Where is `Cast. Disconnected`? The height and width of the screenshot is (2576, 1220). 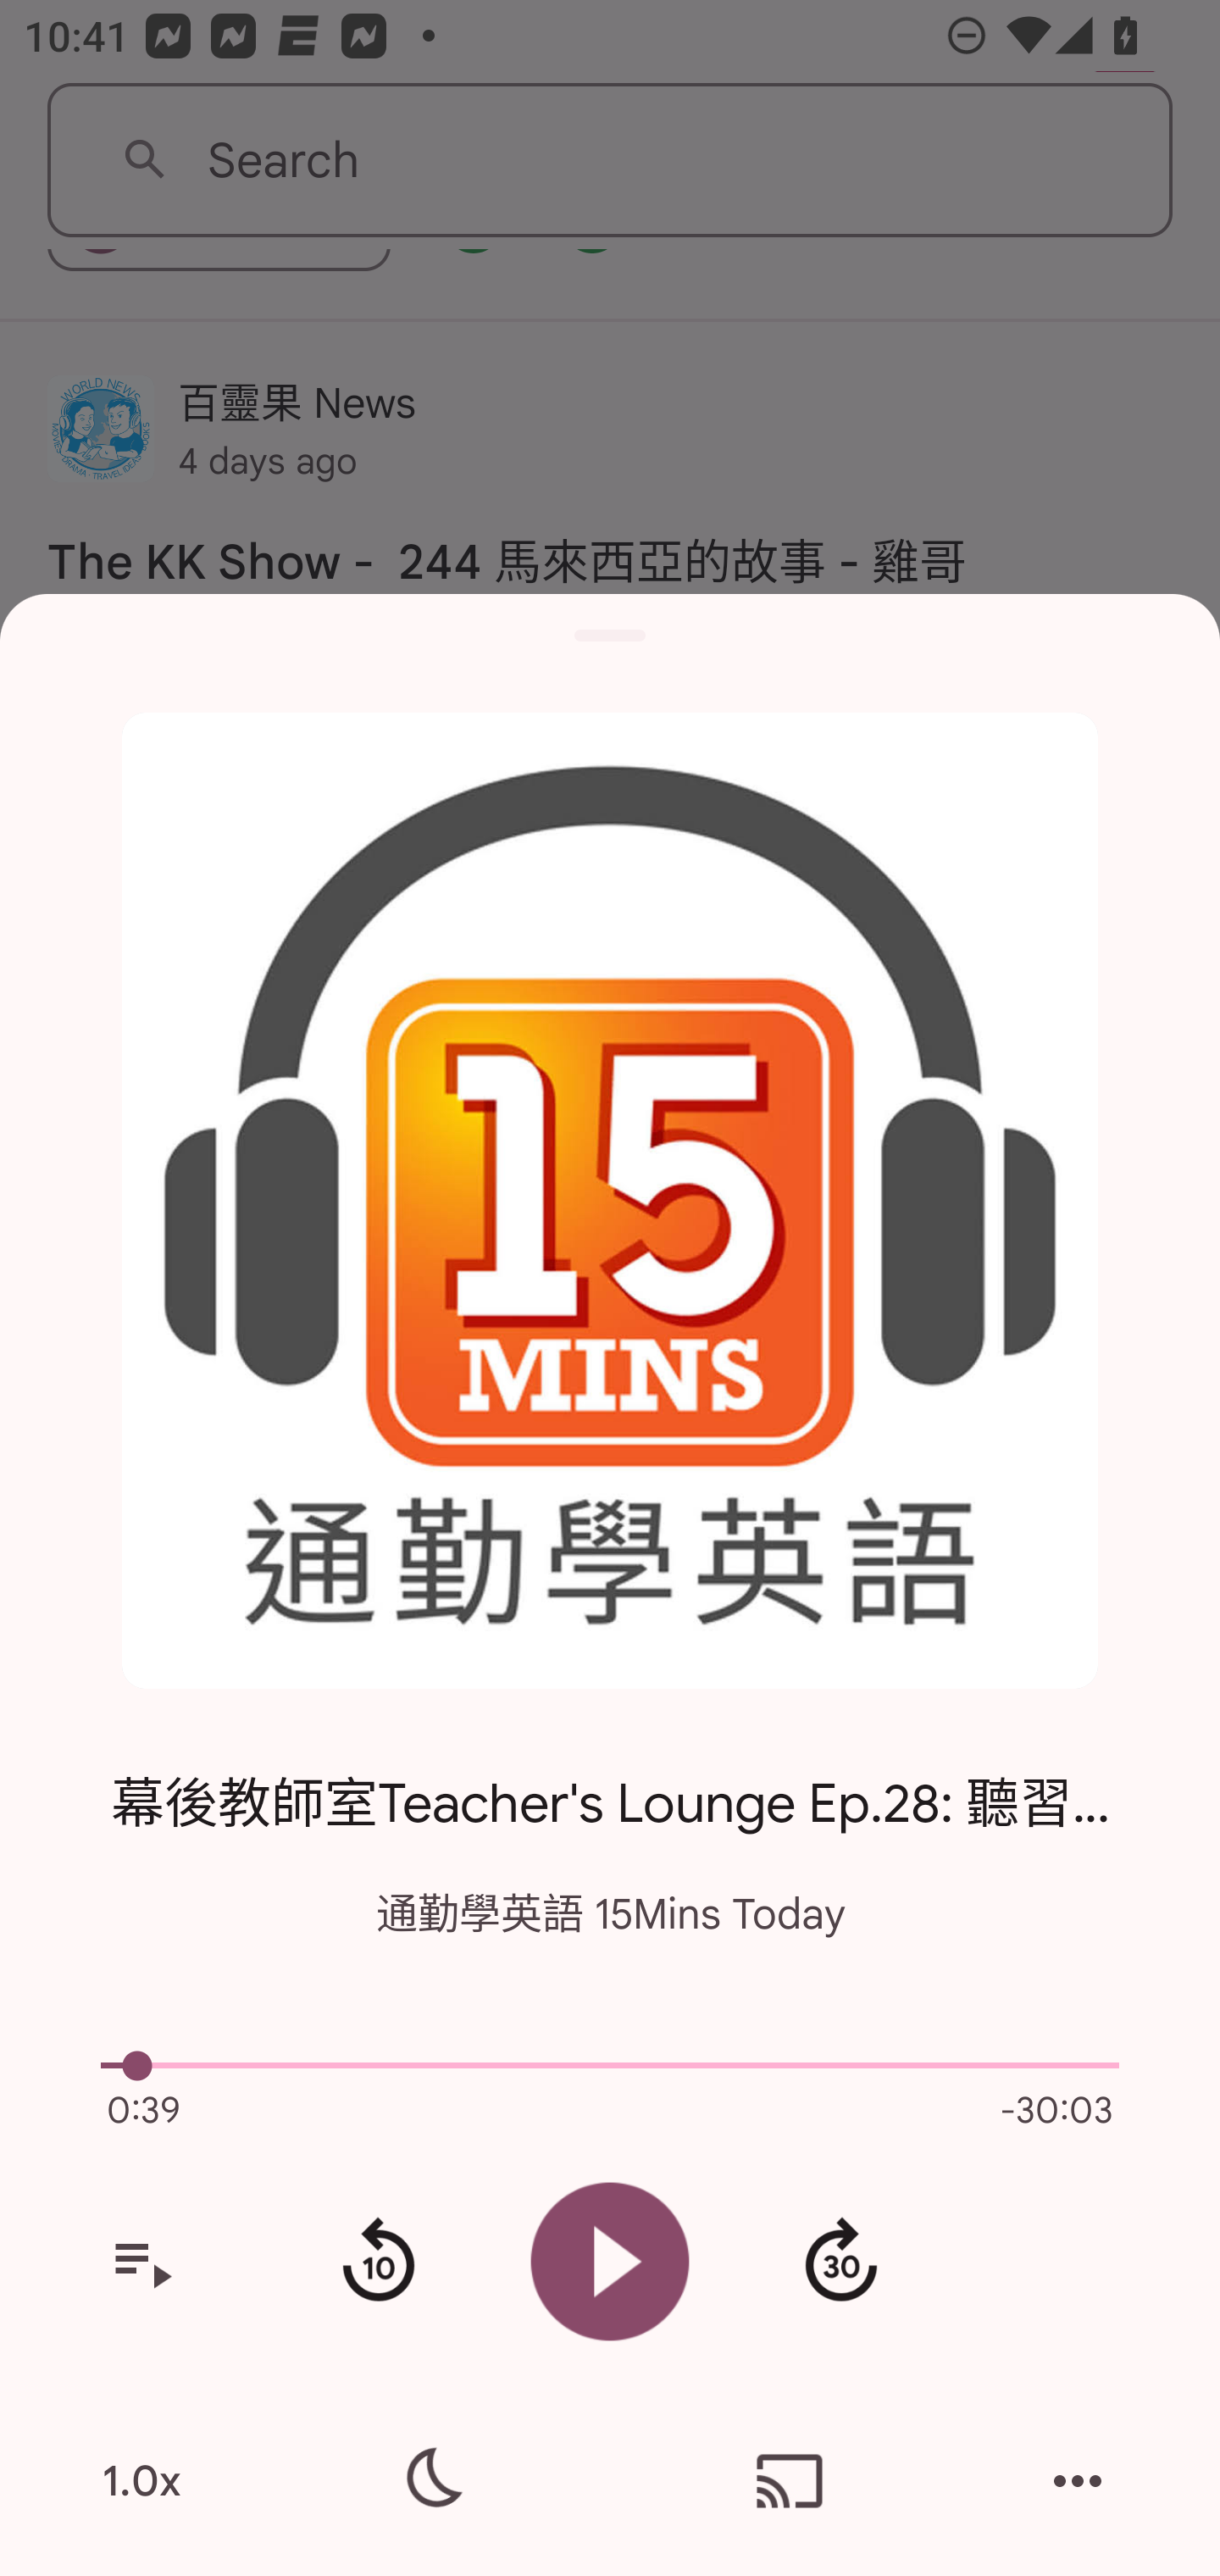
Cast. Disconnected is located at coordinates (790, 2481).